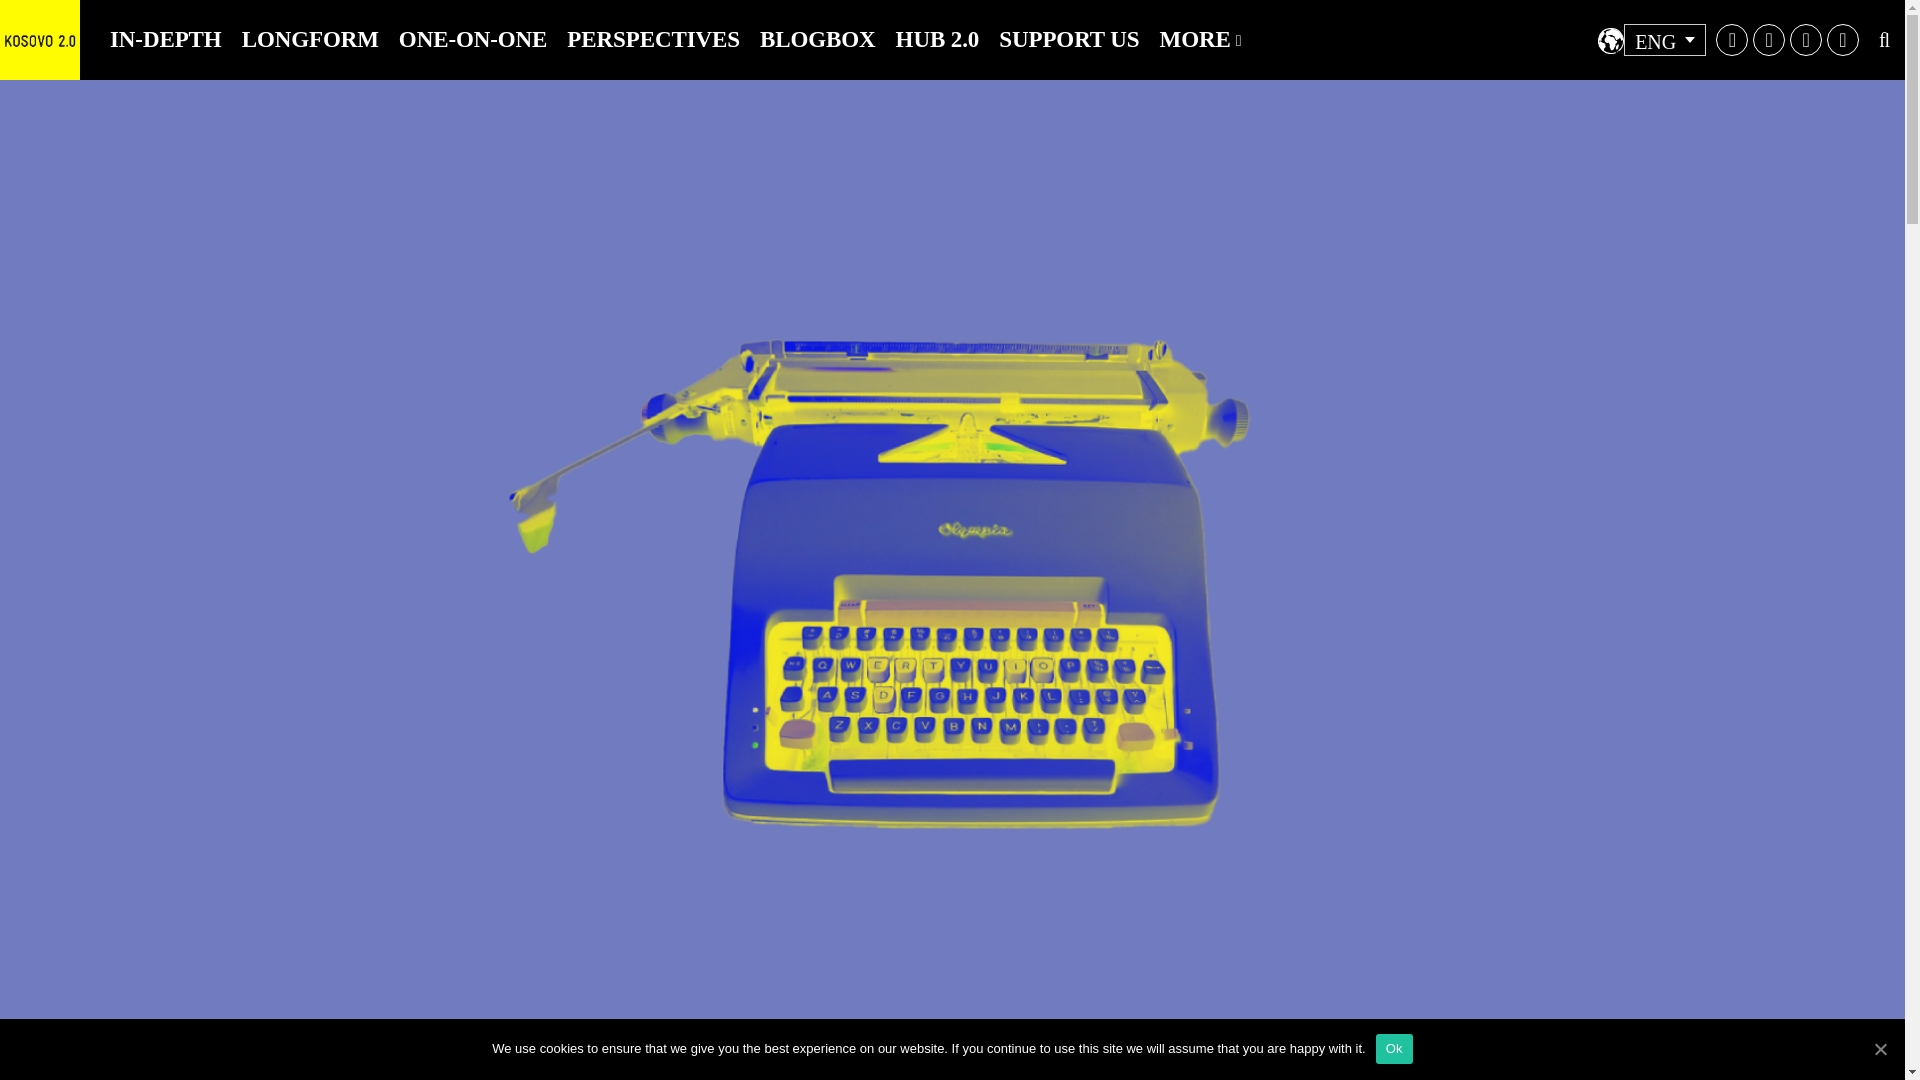 The height and width of the screenshot is (1080, 1920). Describe the element at coordinates (1665, 39) in the screenshot. I see `ENG` at that location.